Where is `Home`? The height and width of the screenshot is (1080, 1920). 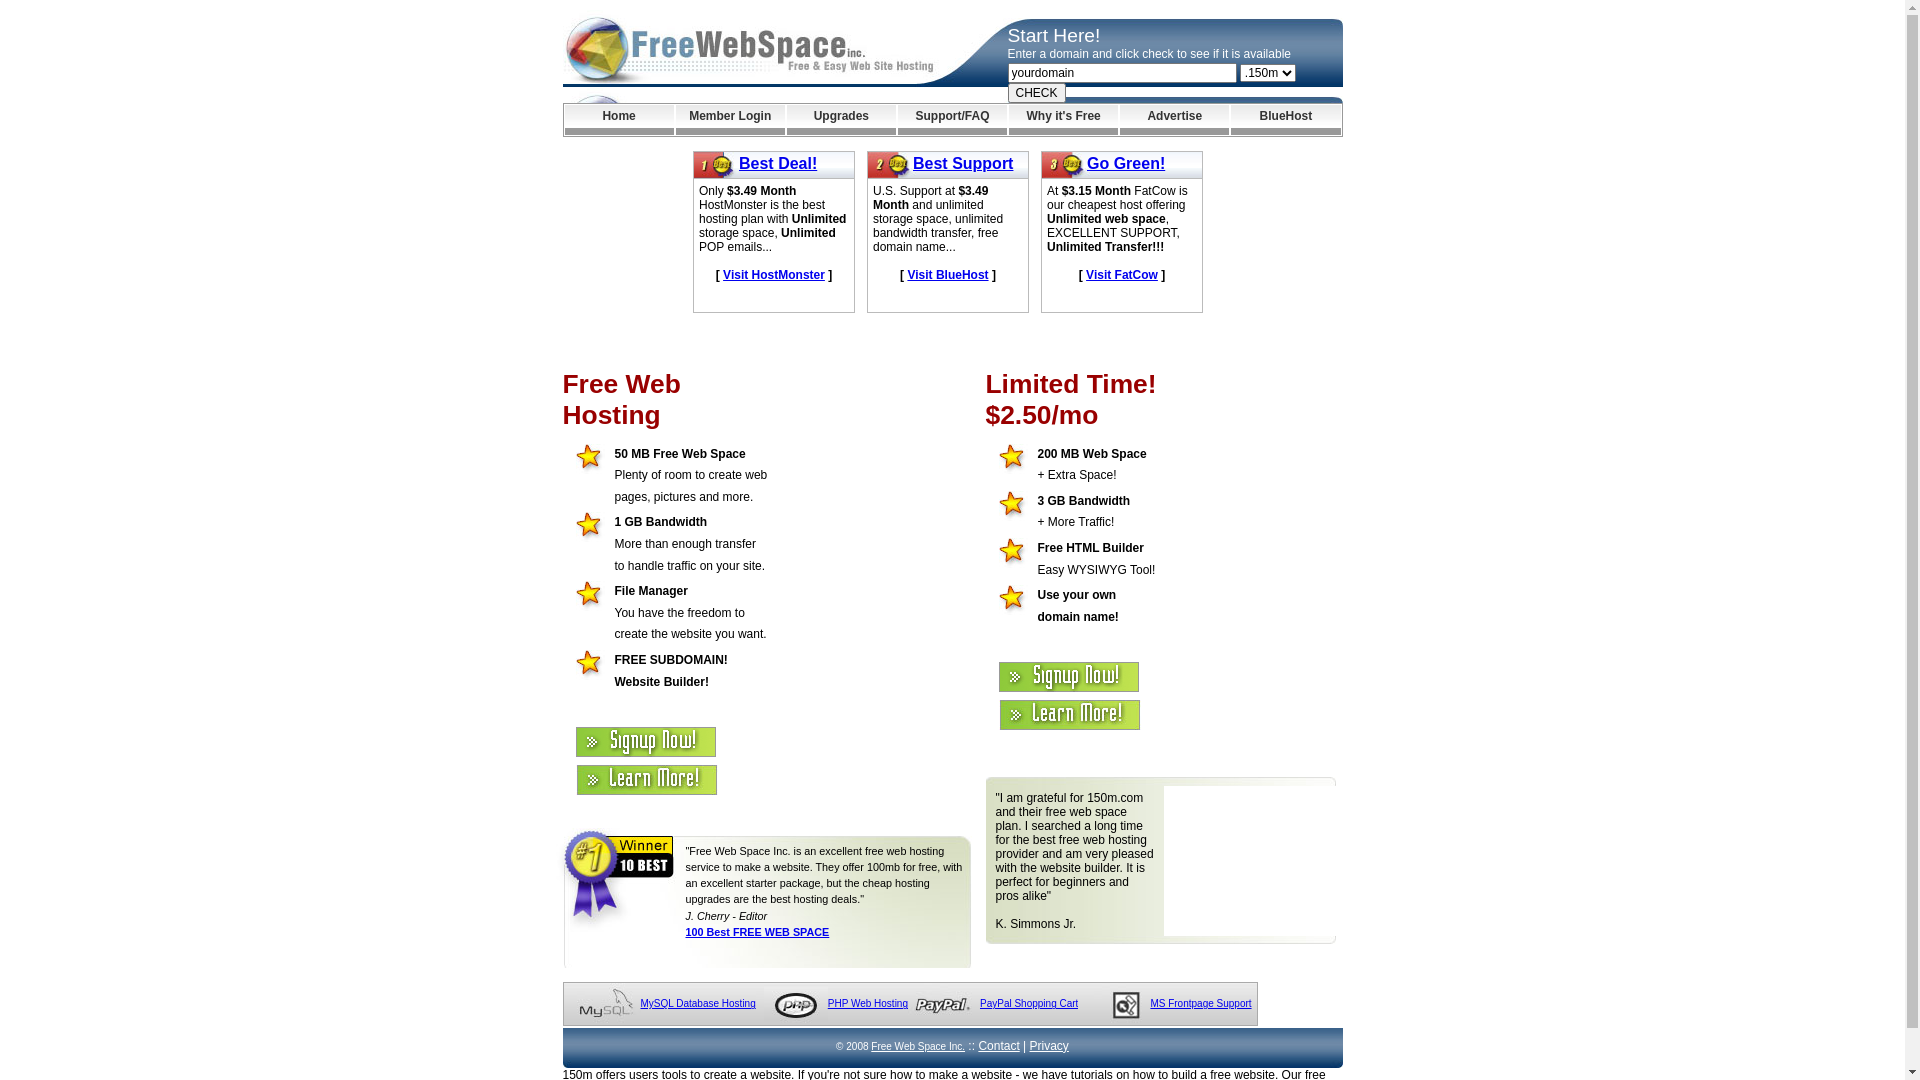
Home is located at coordinates (618, 120).